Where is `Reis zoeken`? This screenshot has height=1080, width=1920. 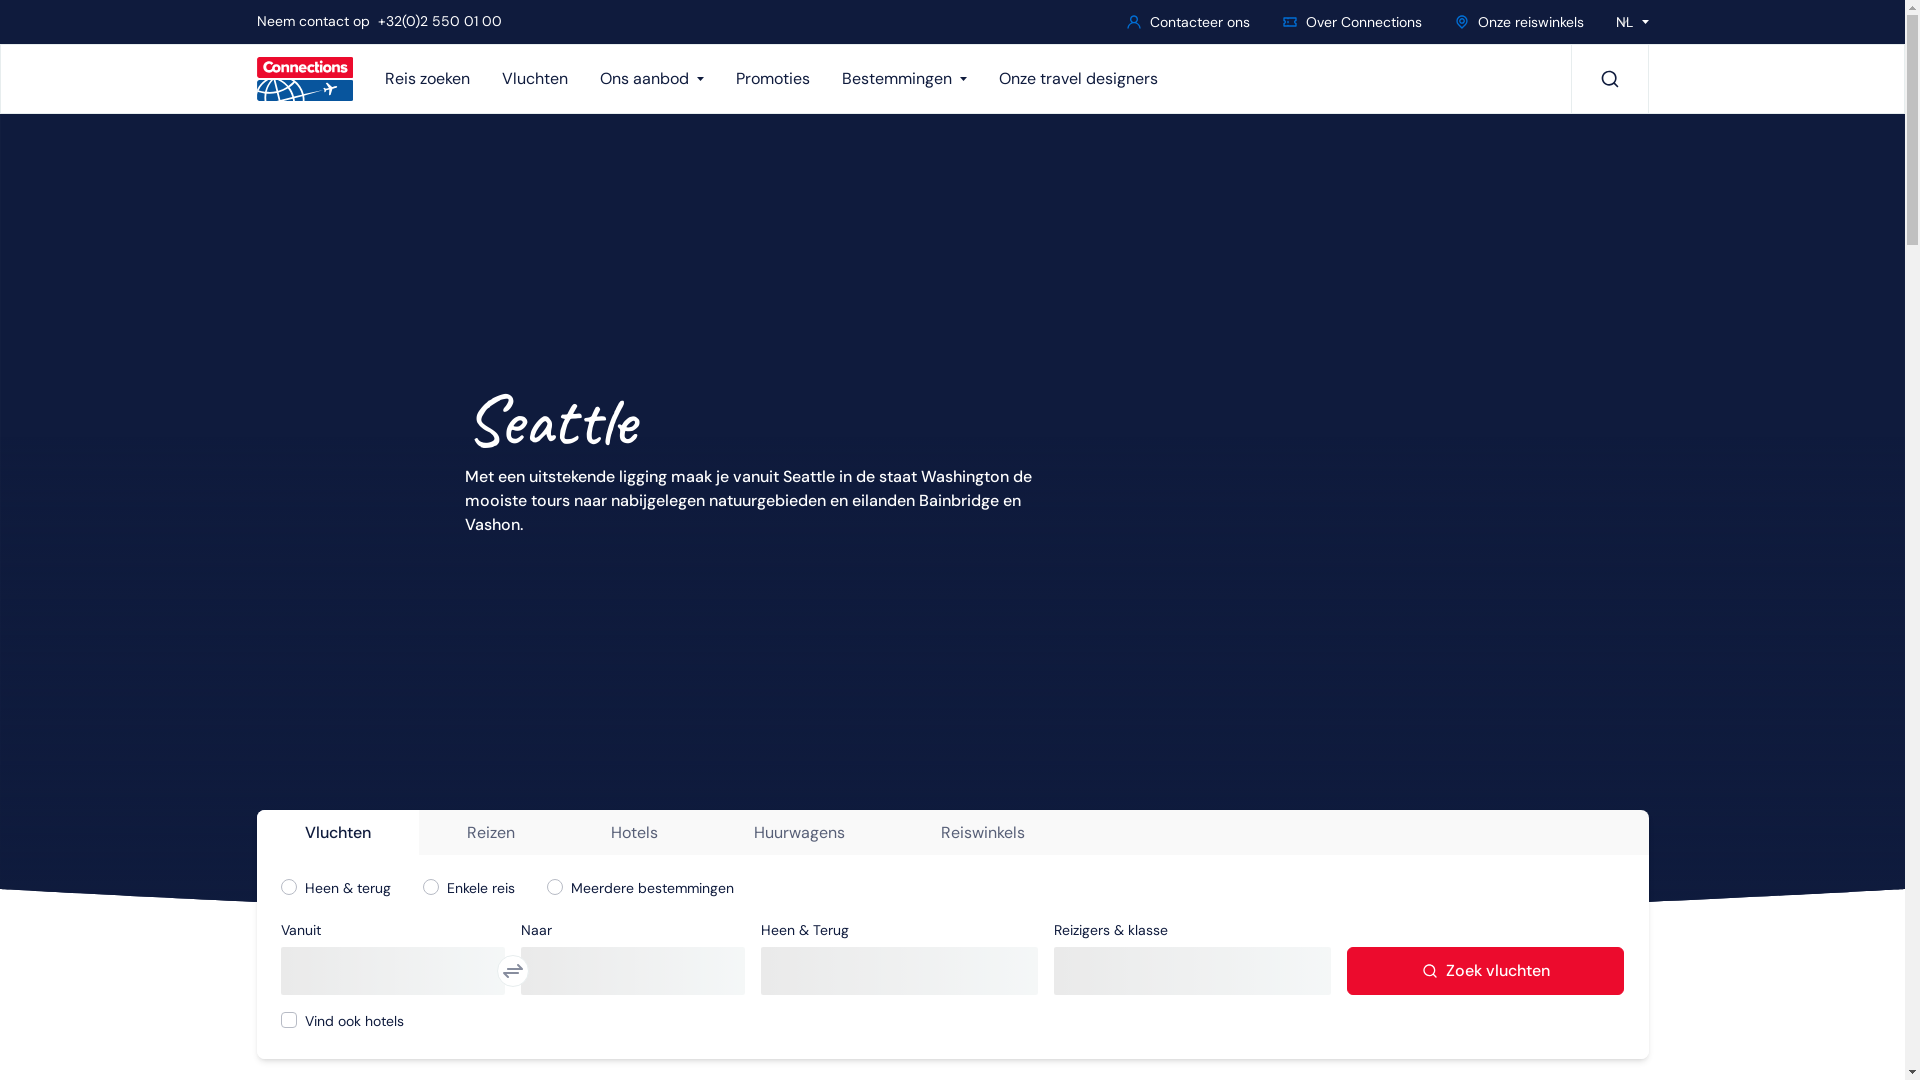 Reis zoeken is located at coordinates (435, 79).